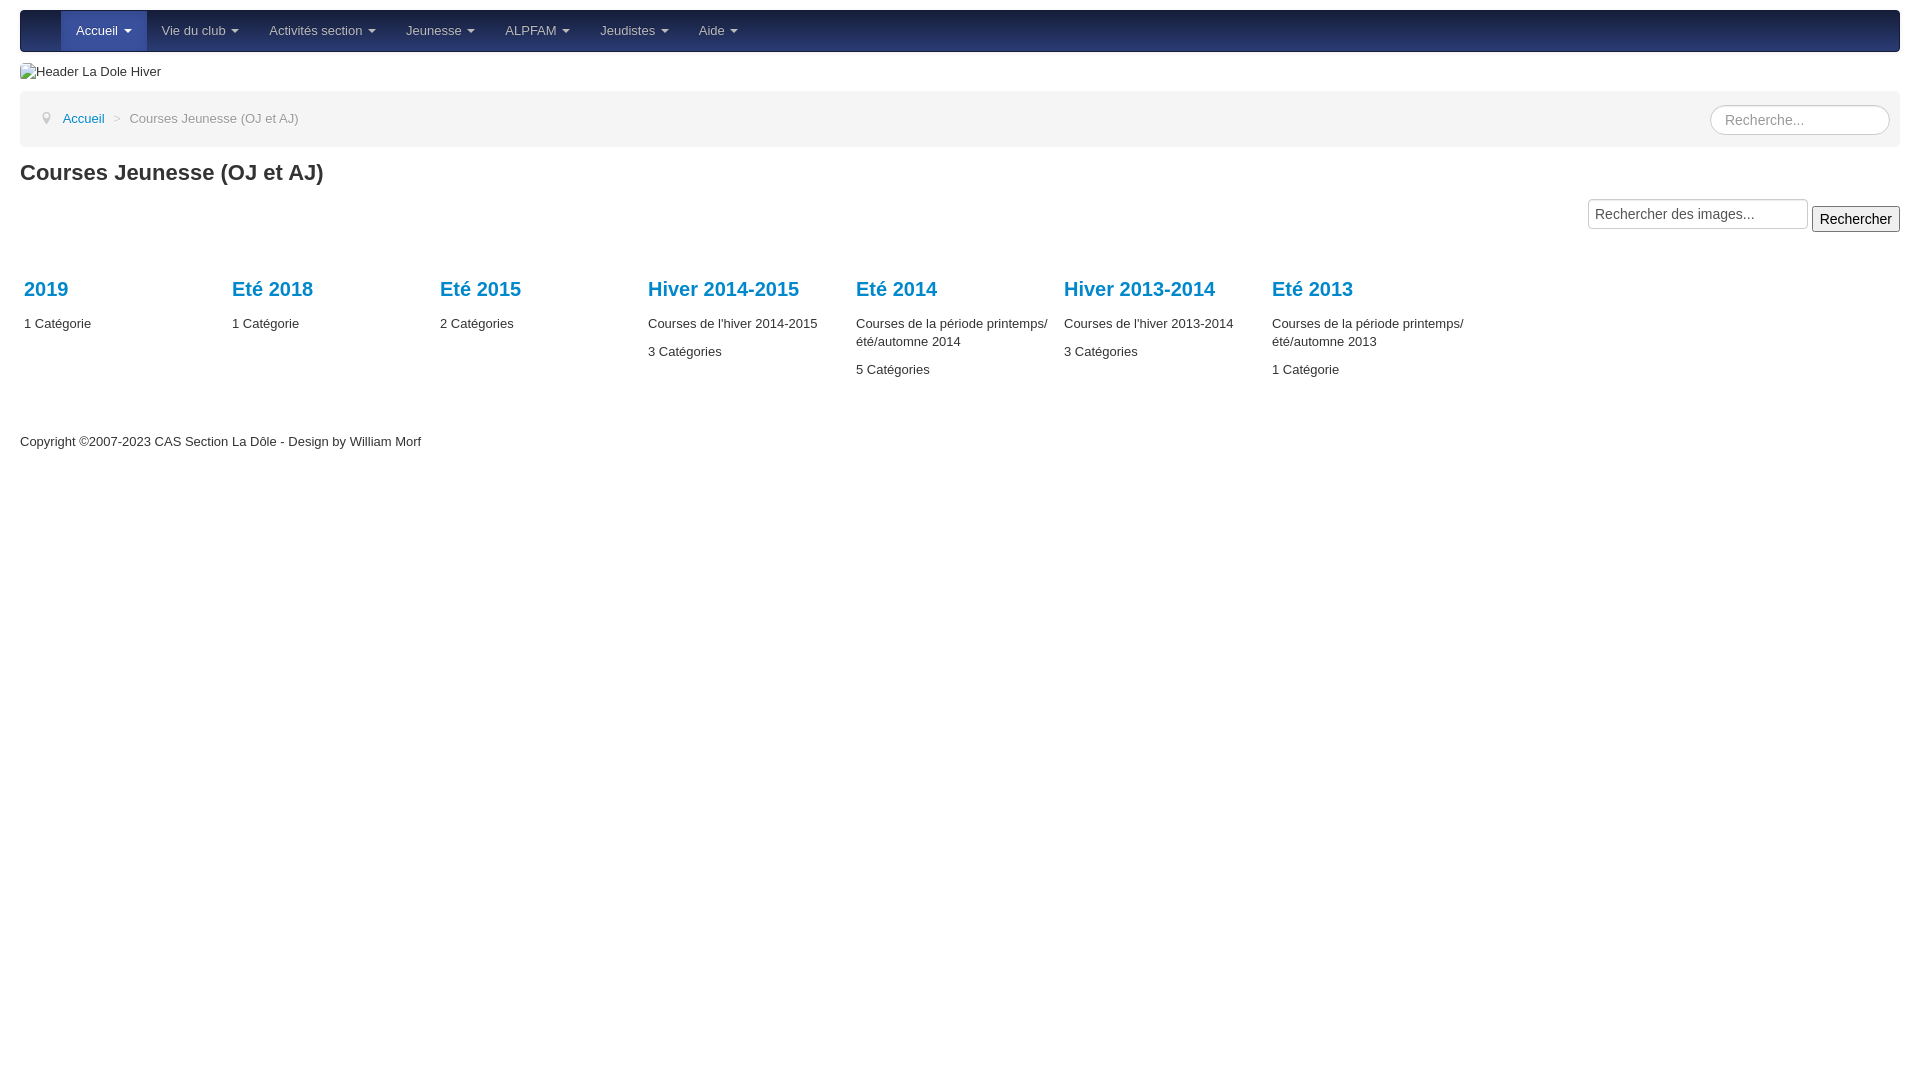  What do you see at coordinates (724, 289) in the screenshot?
I see `Hiver 2014-2015` at bounding box center [724, 289].